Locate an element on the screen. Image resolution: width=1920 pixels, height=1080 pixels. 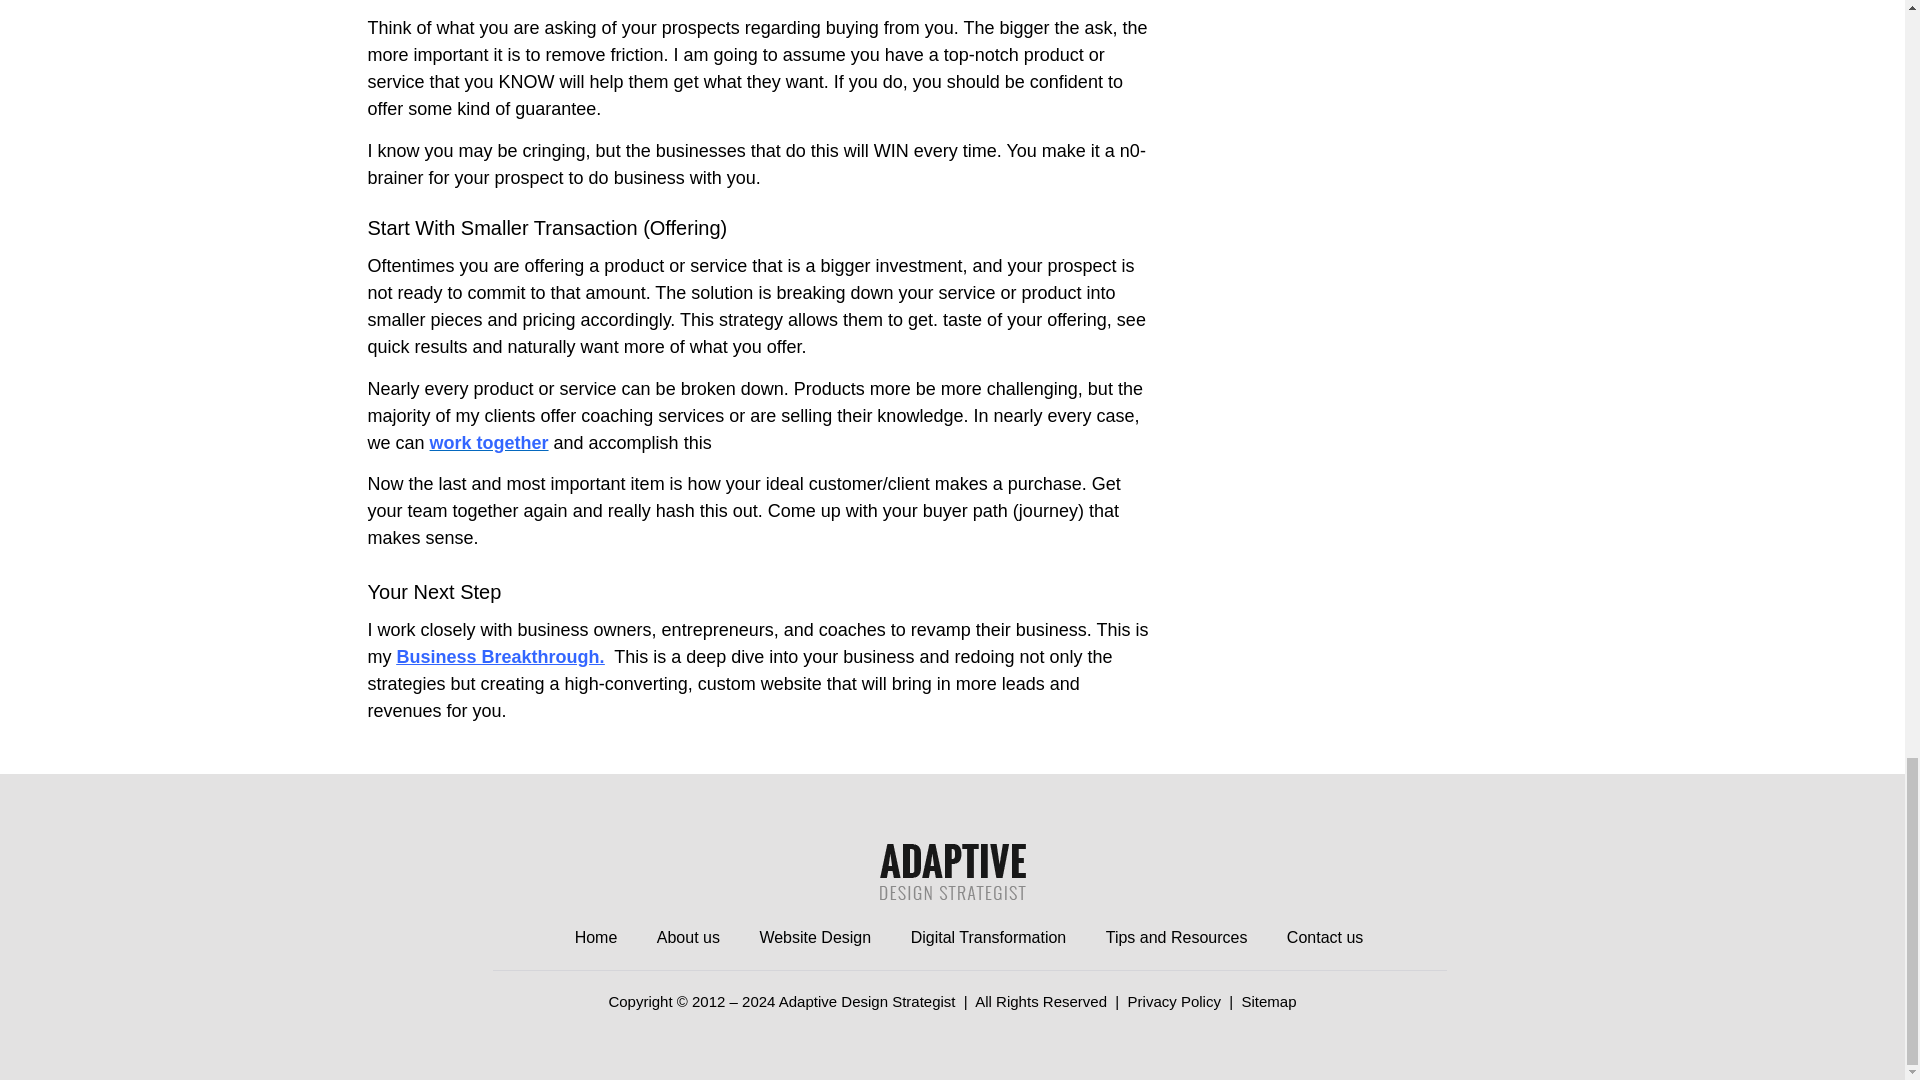
Home is located at coordinates (600, 938).